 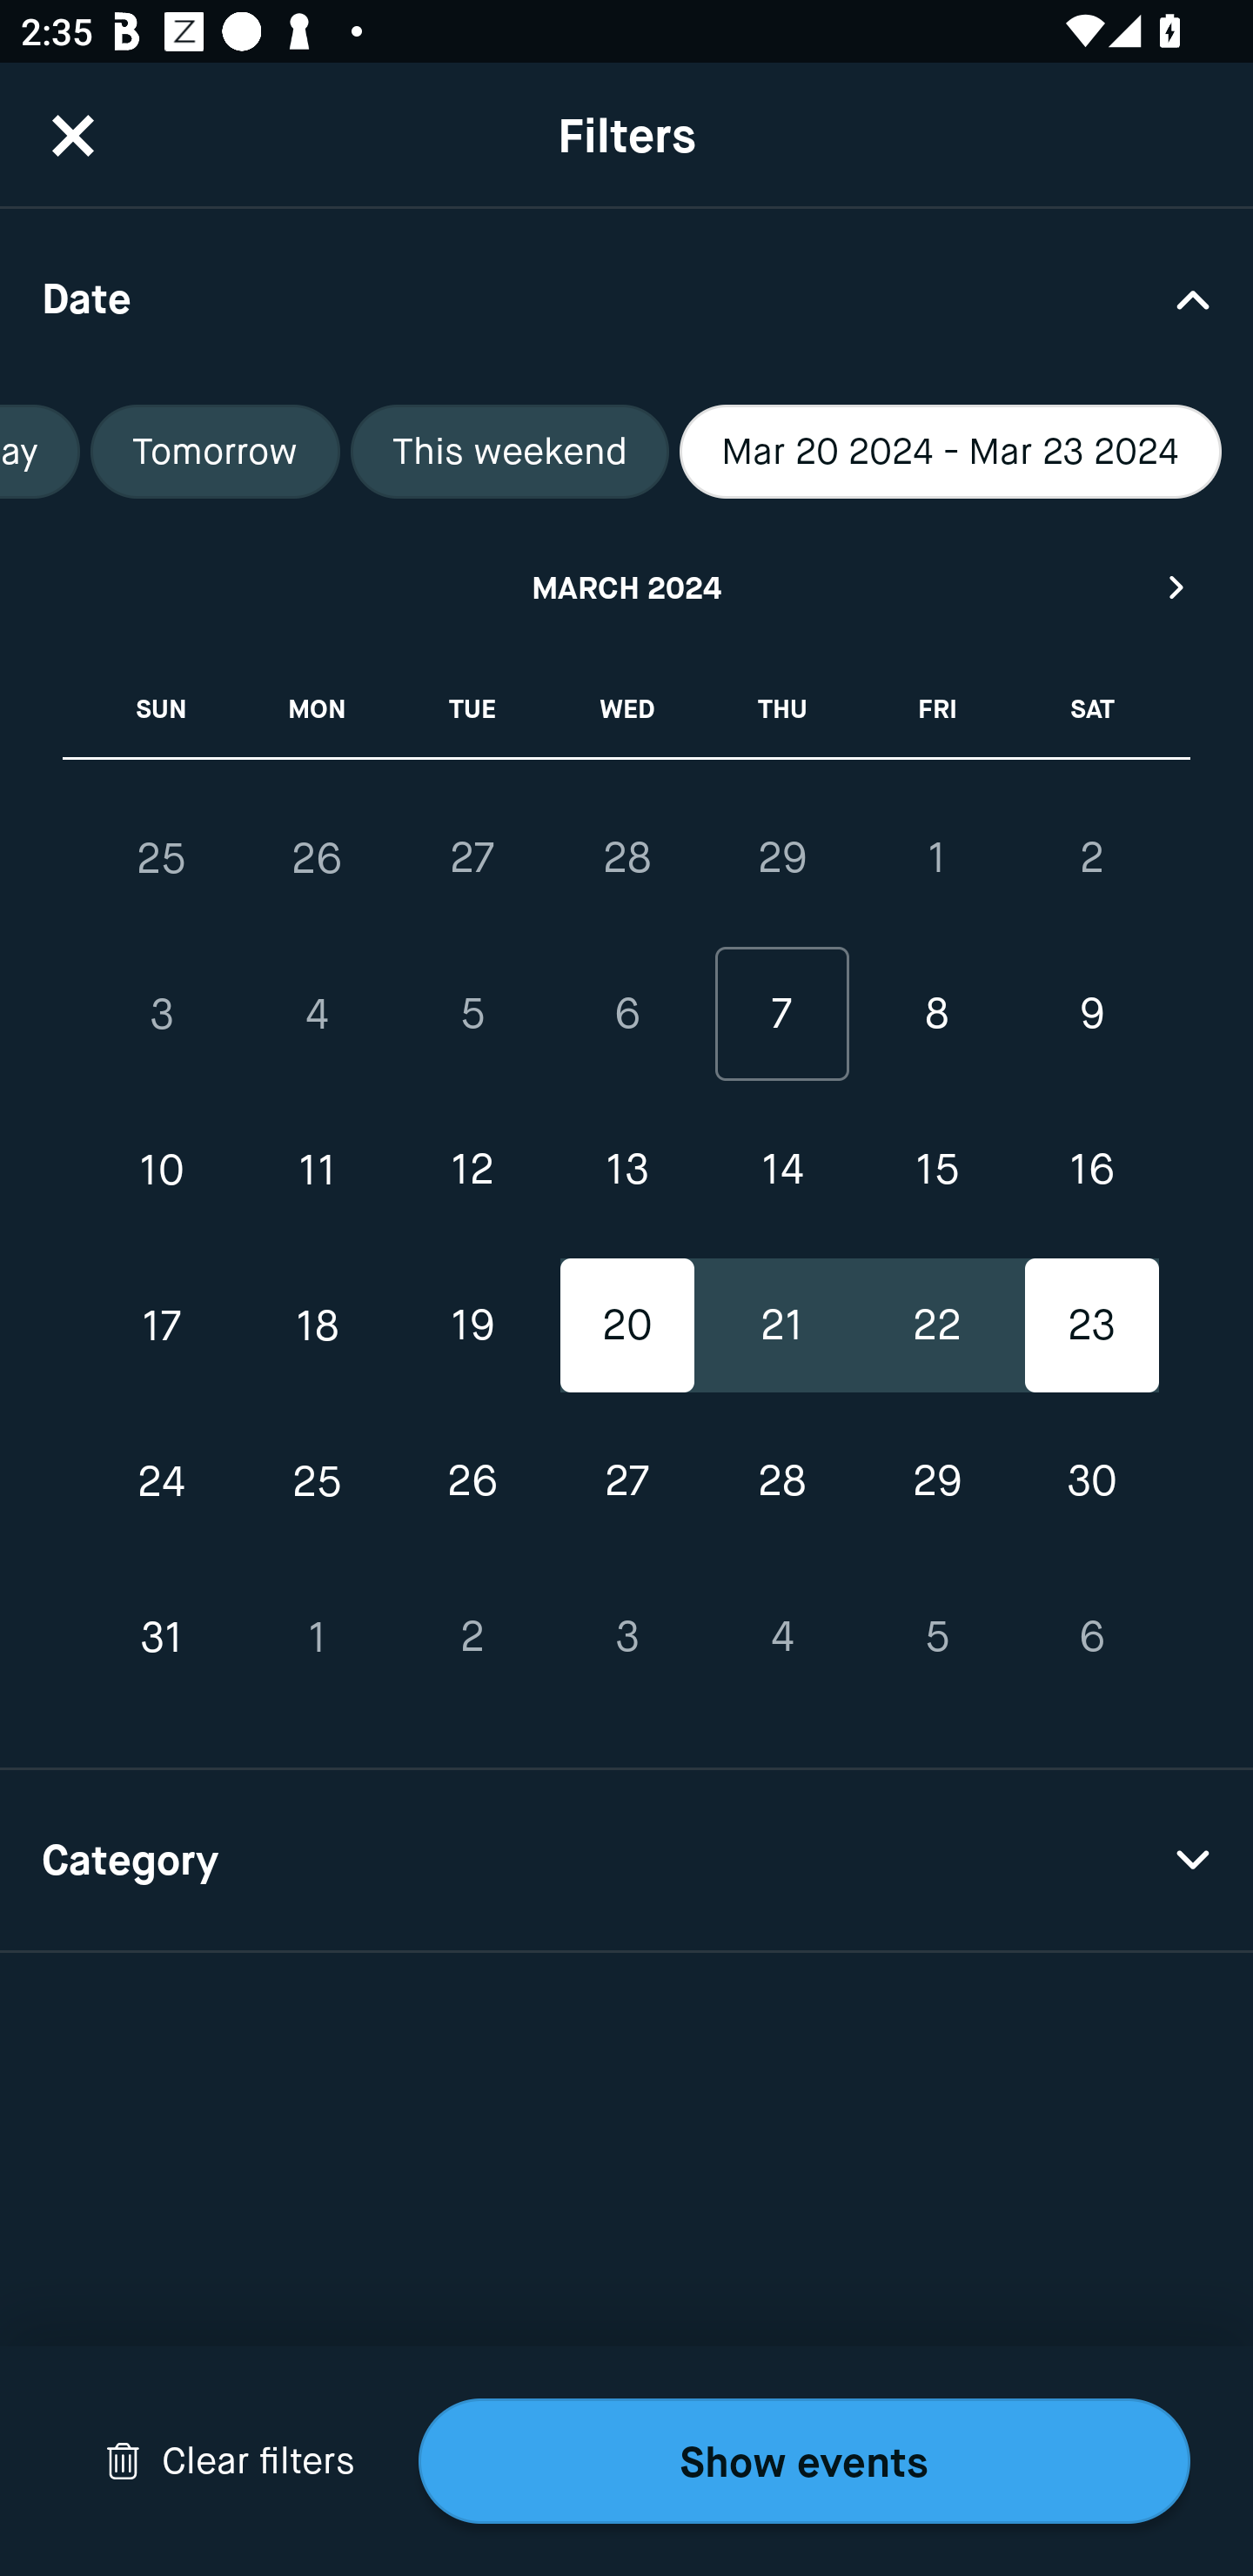 I want to click on 5, so click(x=472, y=1015).